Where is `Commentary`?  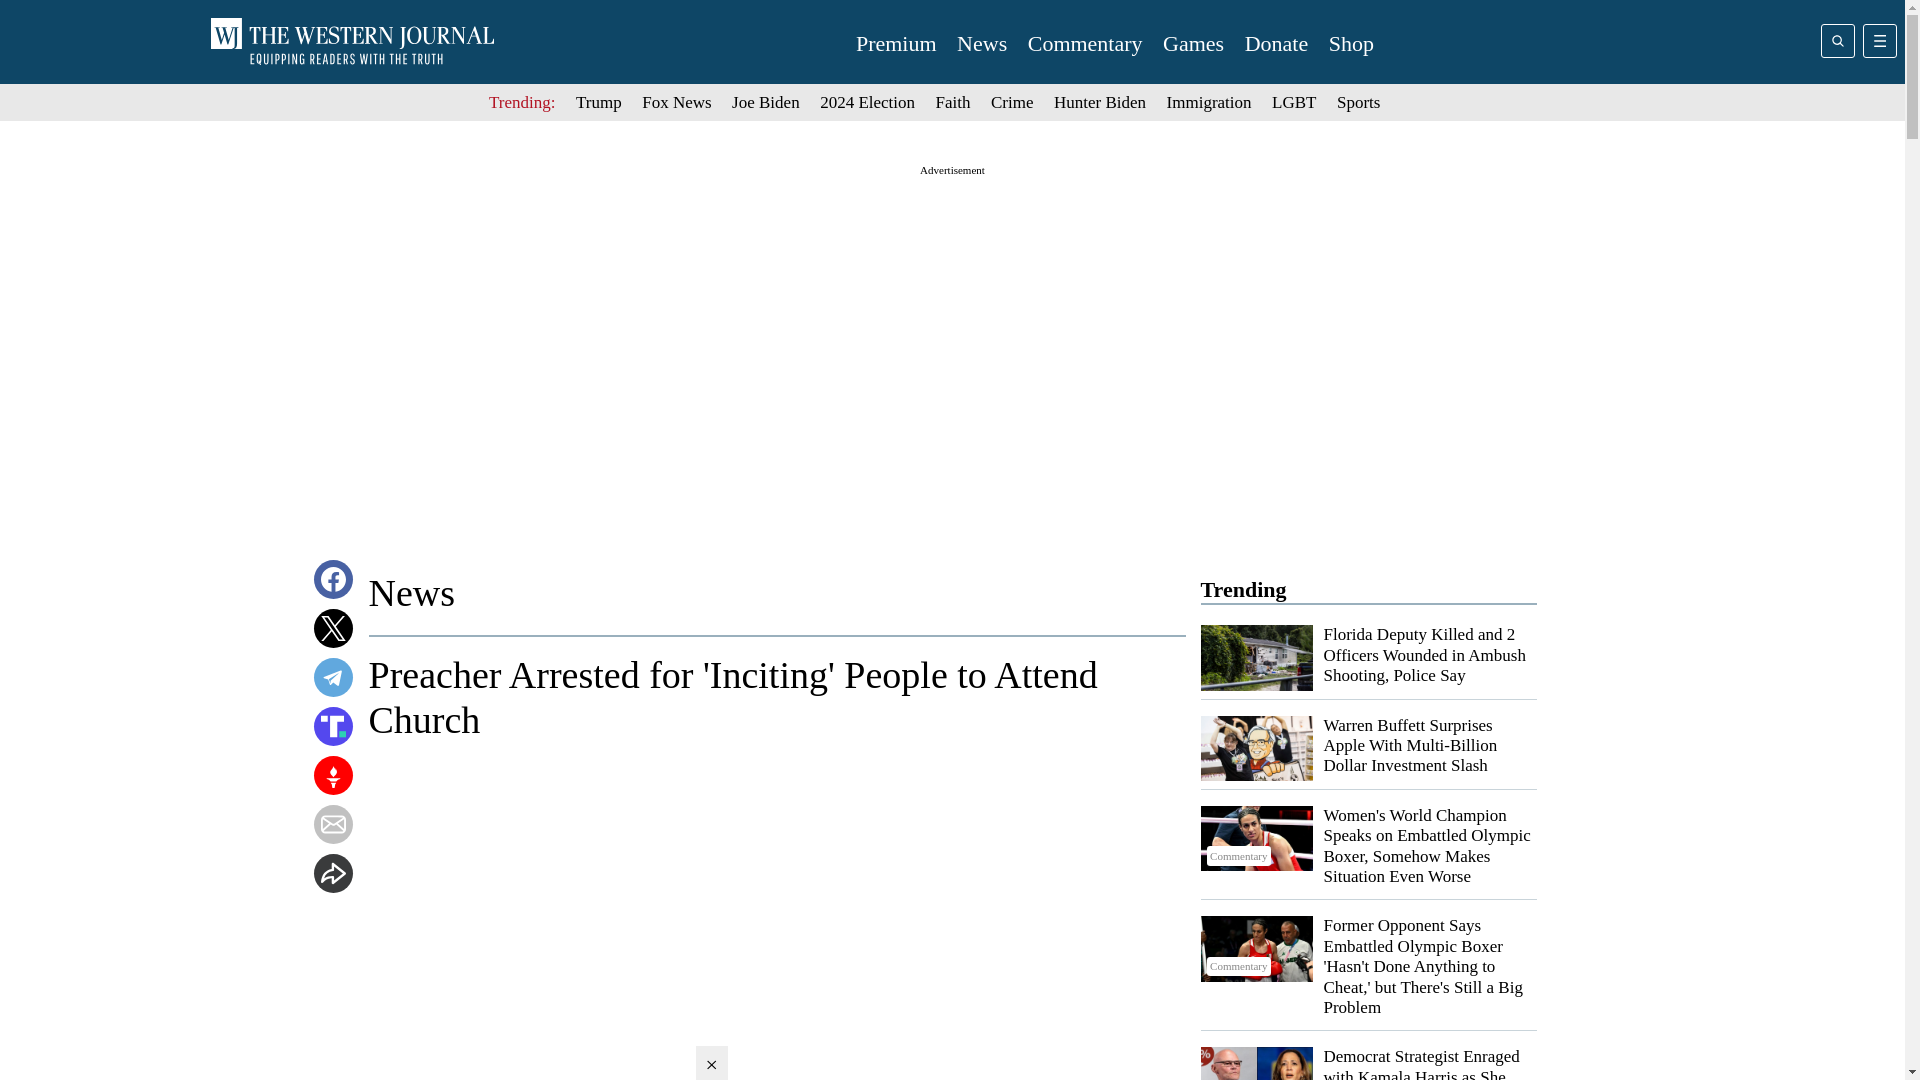 Commentary is located at coordinates (1256, 1018).